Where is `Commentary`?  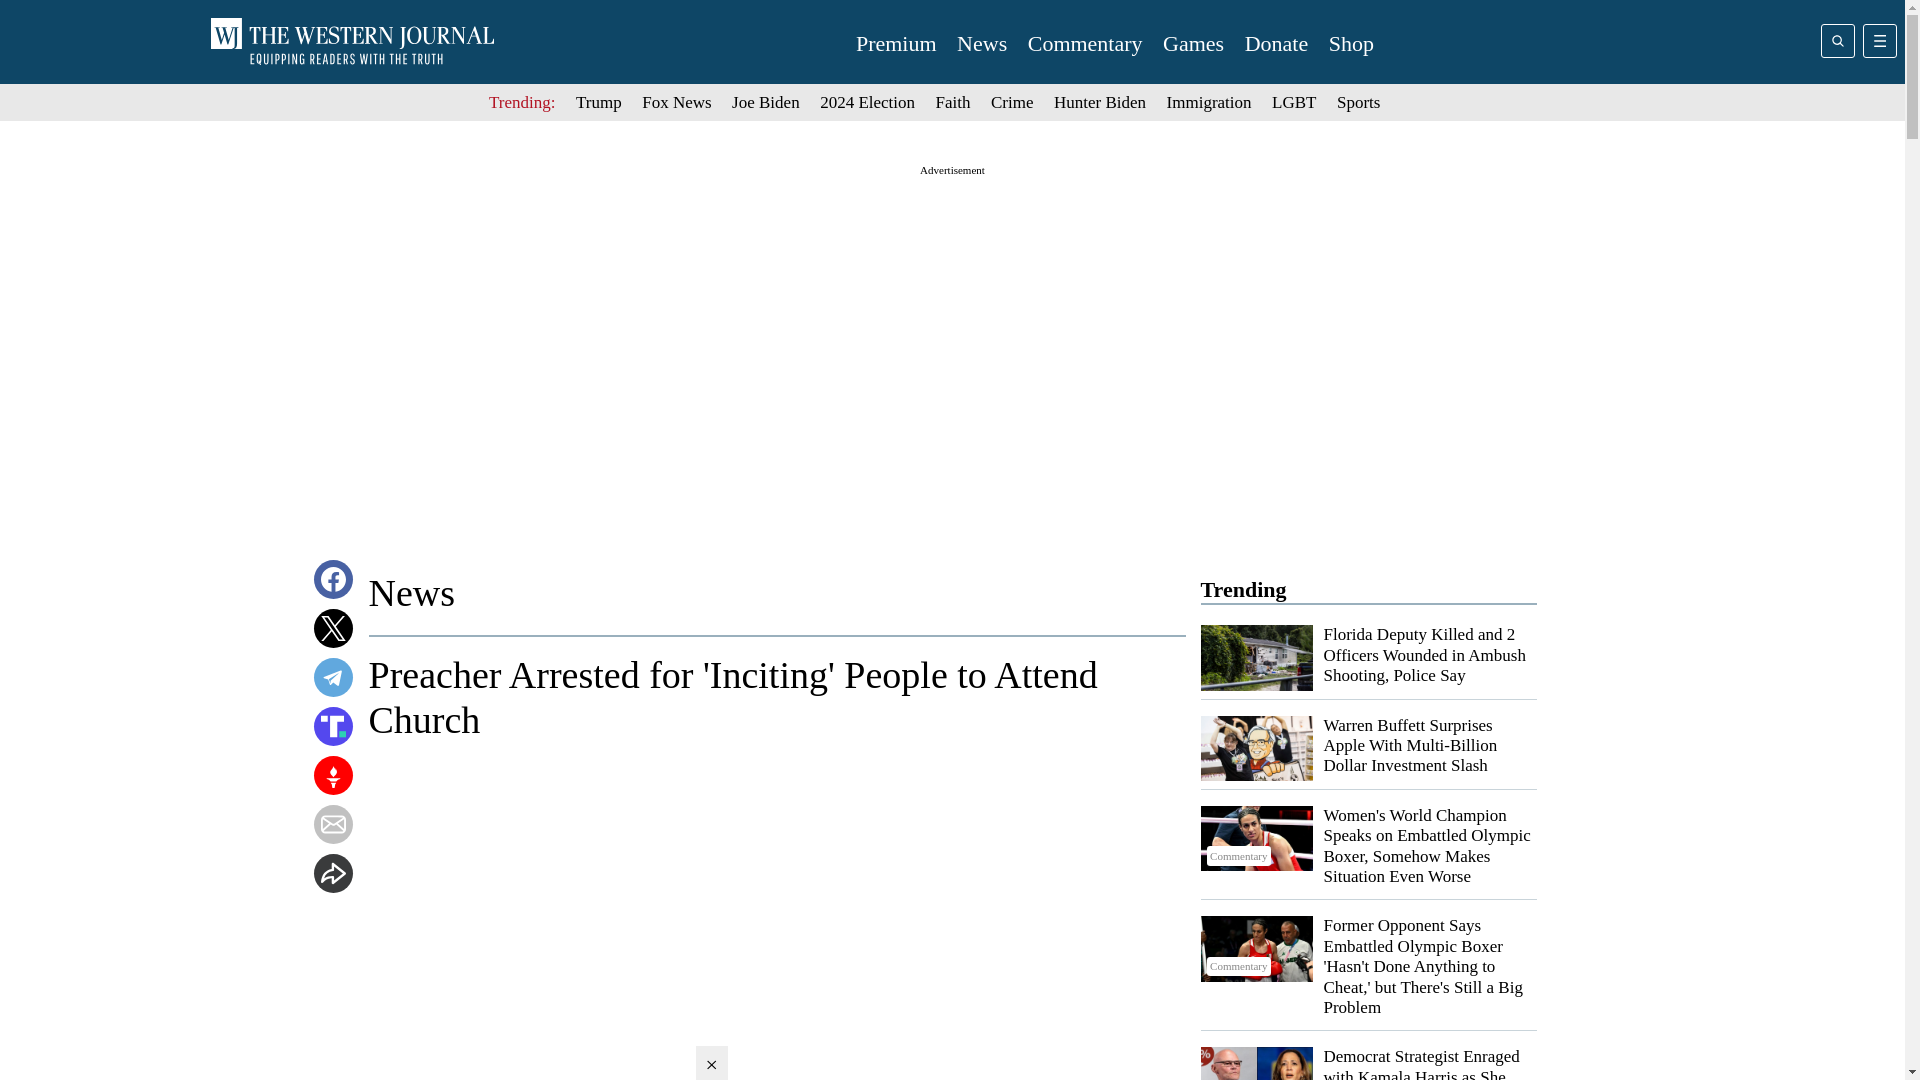 Commentary is located at coordinates (1256, 1018).